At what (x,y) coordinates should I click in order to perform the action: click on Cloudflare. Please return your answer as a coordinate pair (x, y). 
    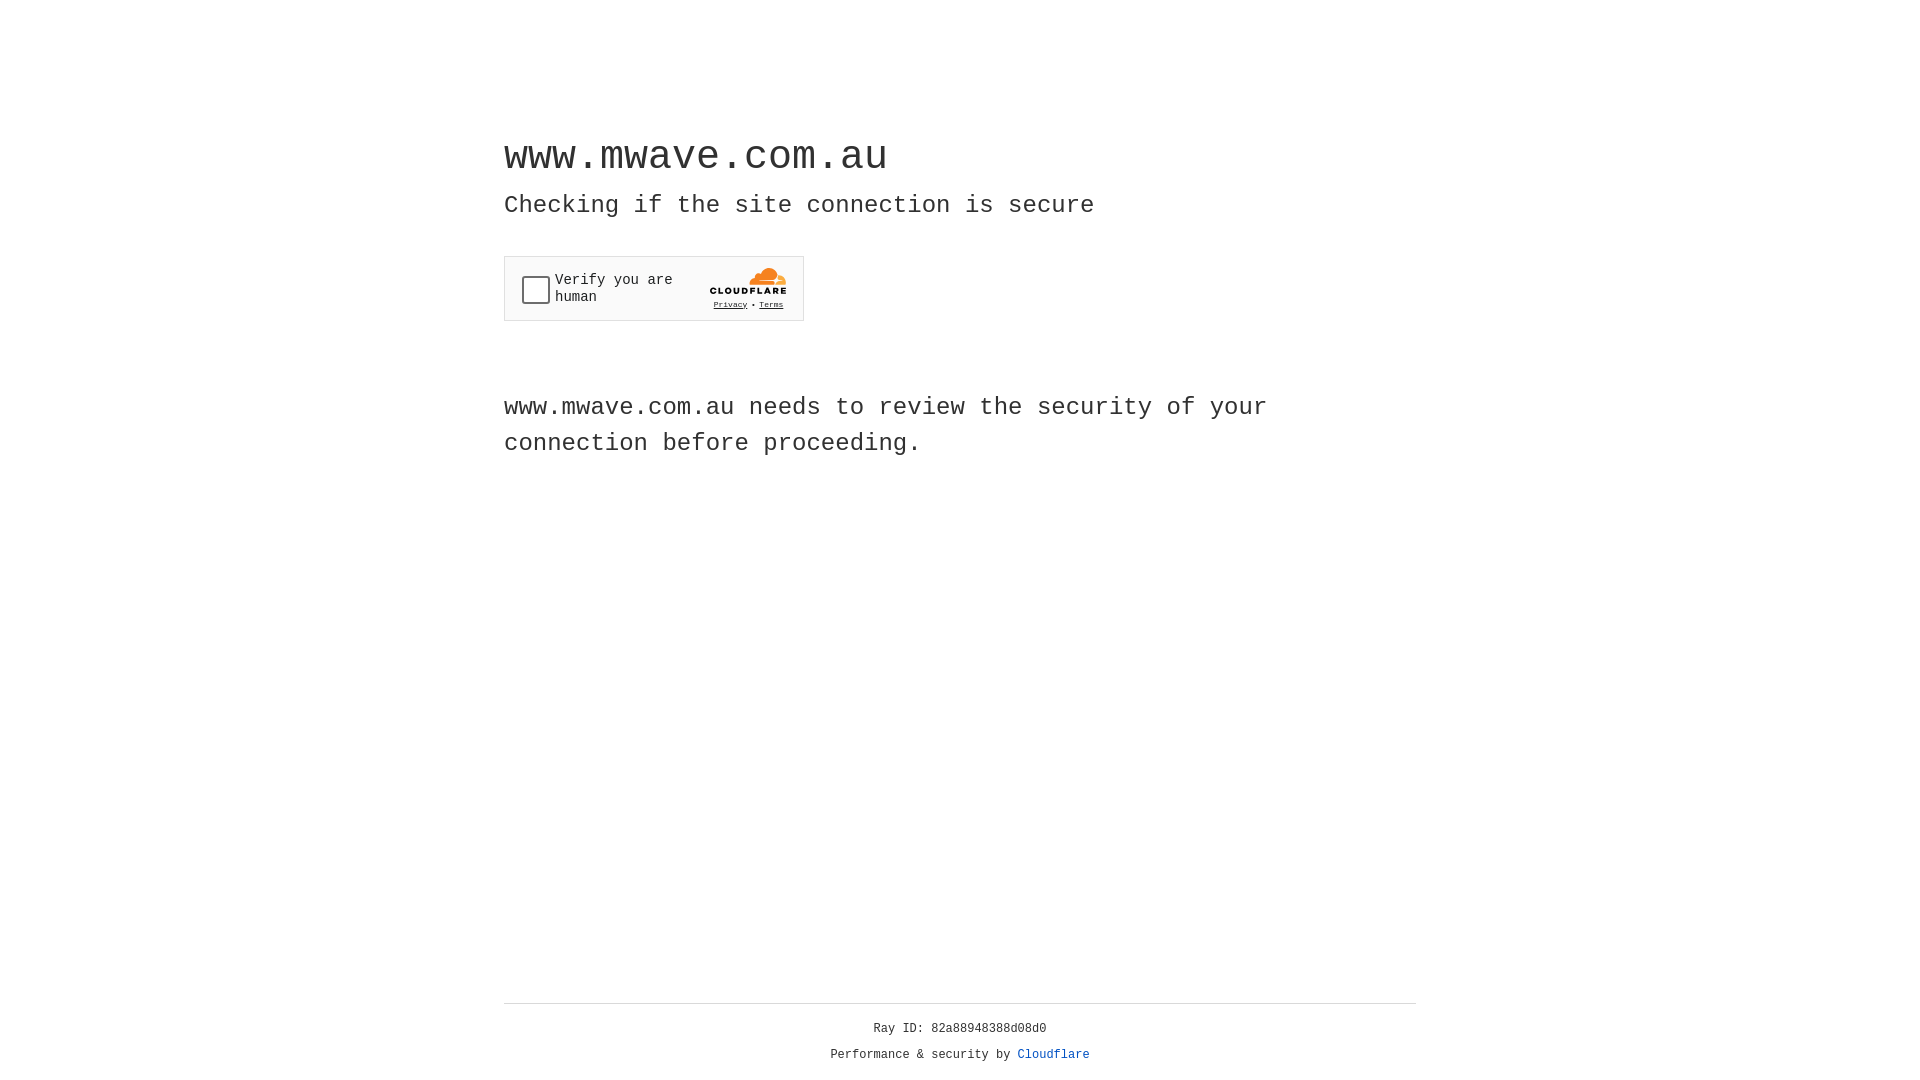
    Looking at the image, I should click on (1054, 1055).